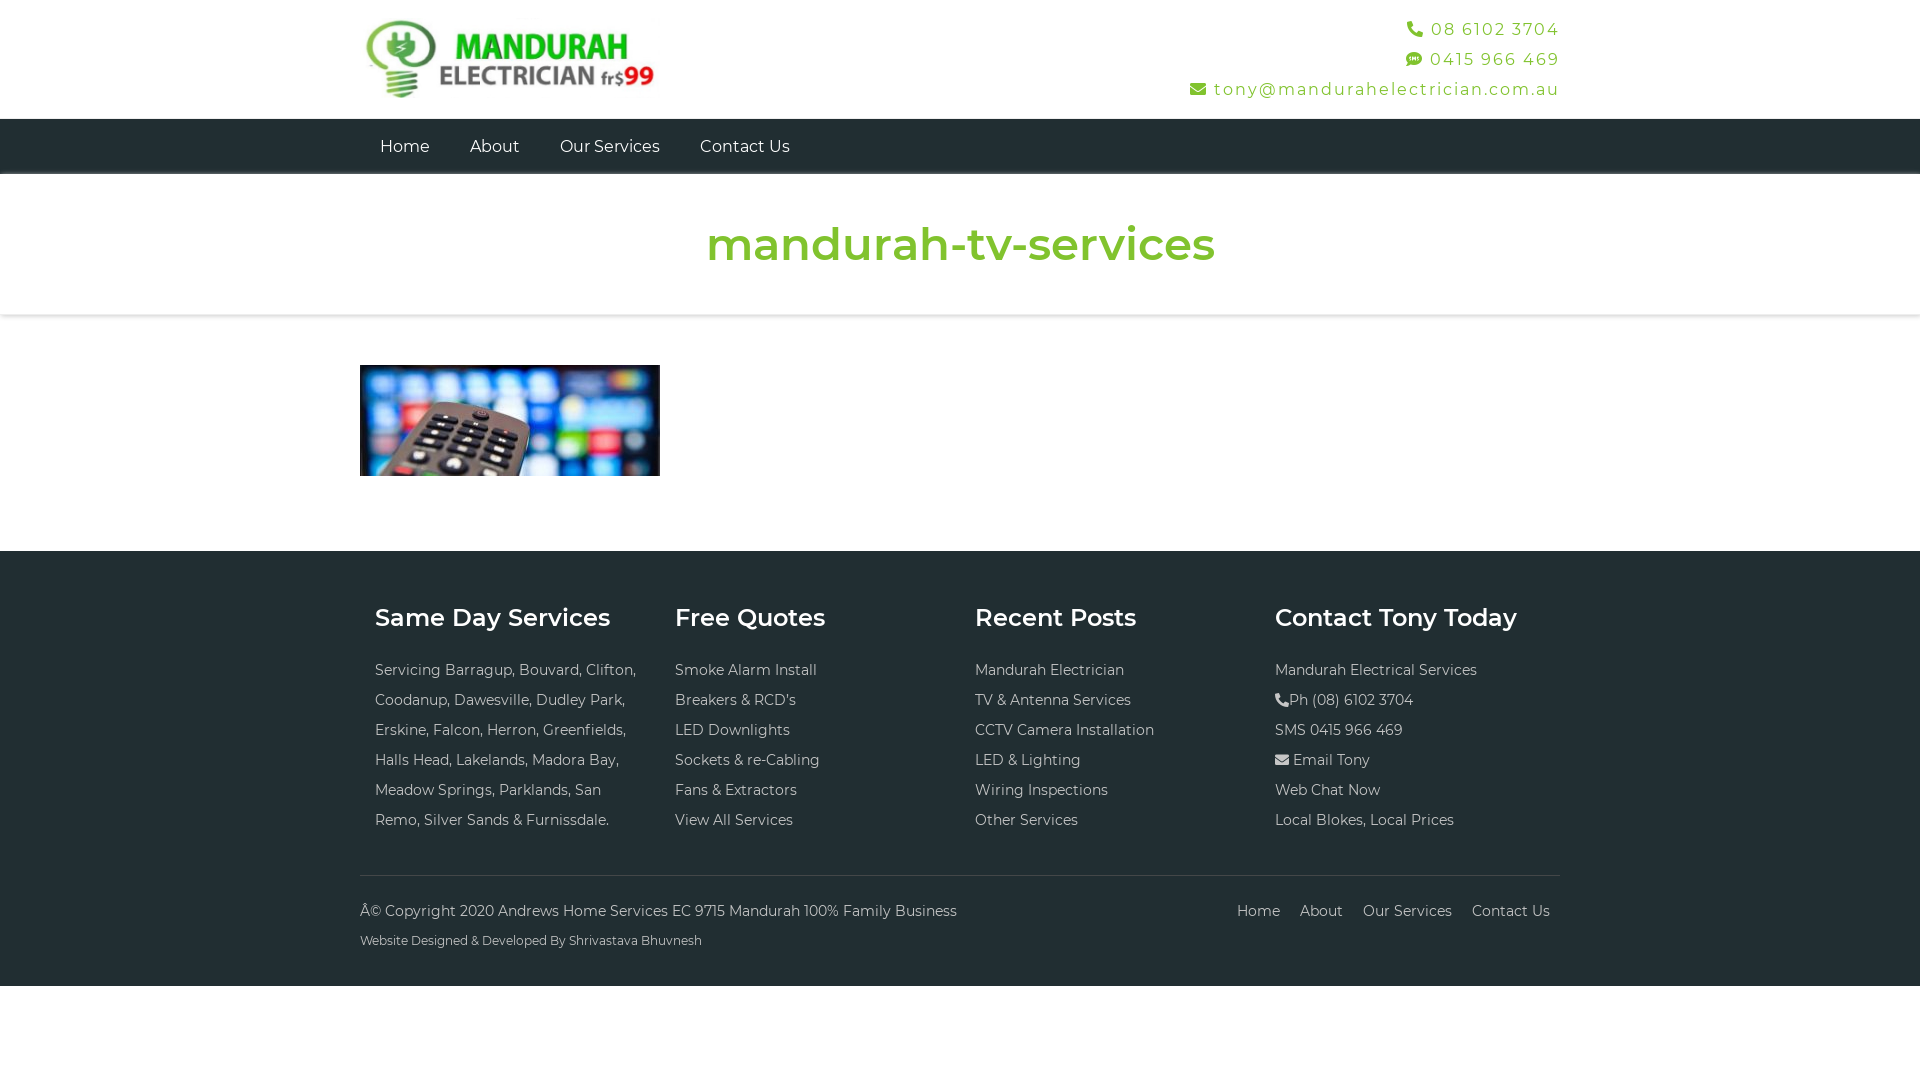  What do you see at coordinates (1258, 911) in the screenshot?
I see `Home` at bounding box center [1258, 911].